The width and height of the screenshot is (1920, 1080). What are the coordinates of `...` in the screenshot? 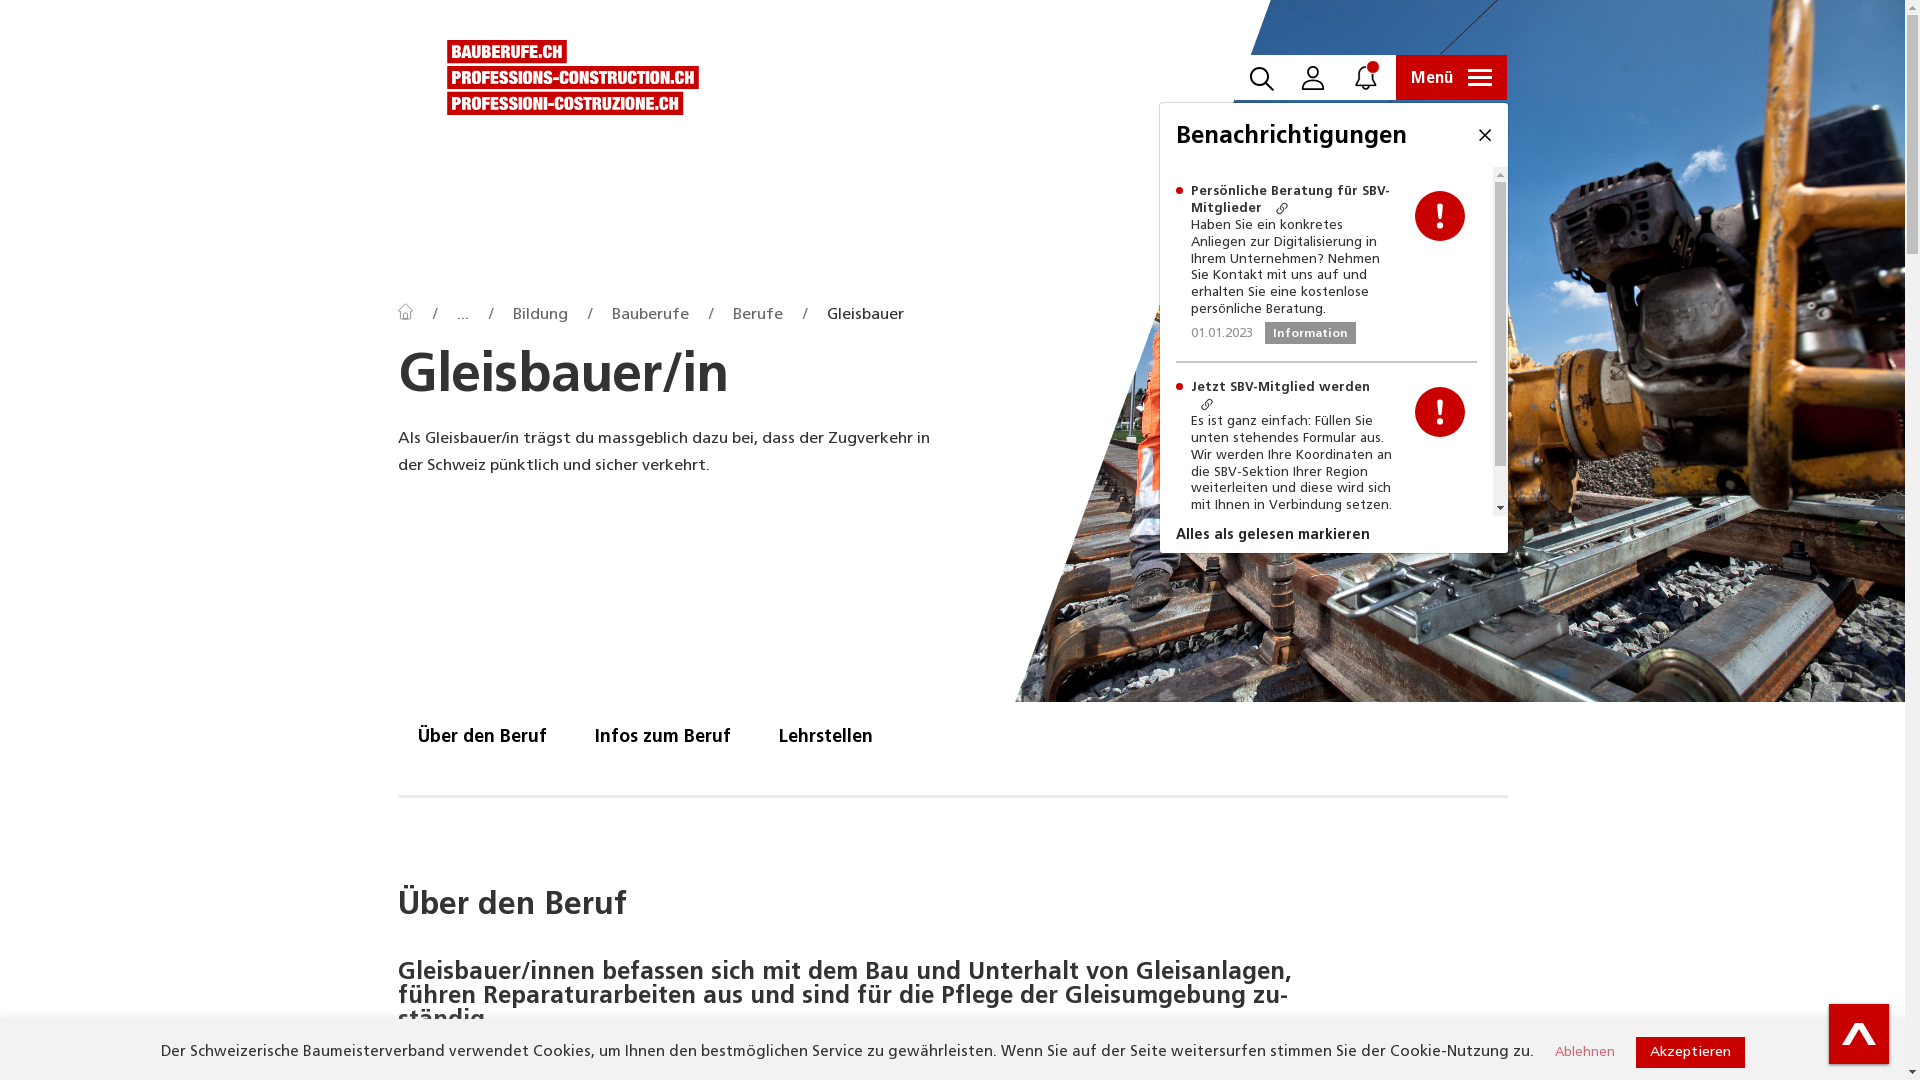 It's located at (462, 314).